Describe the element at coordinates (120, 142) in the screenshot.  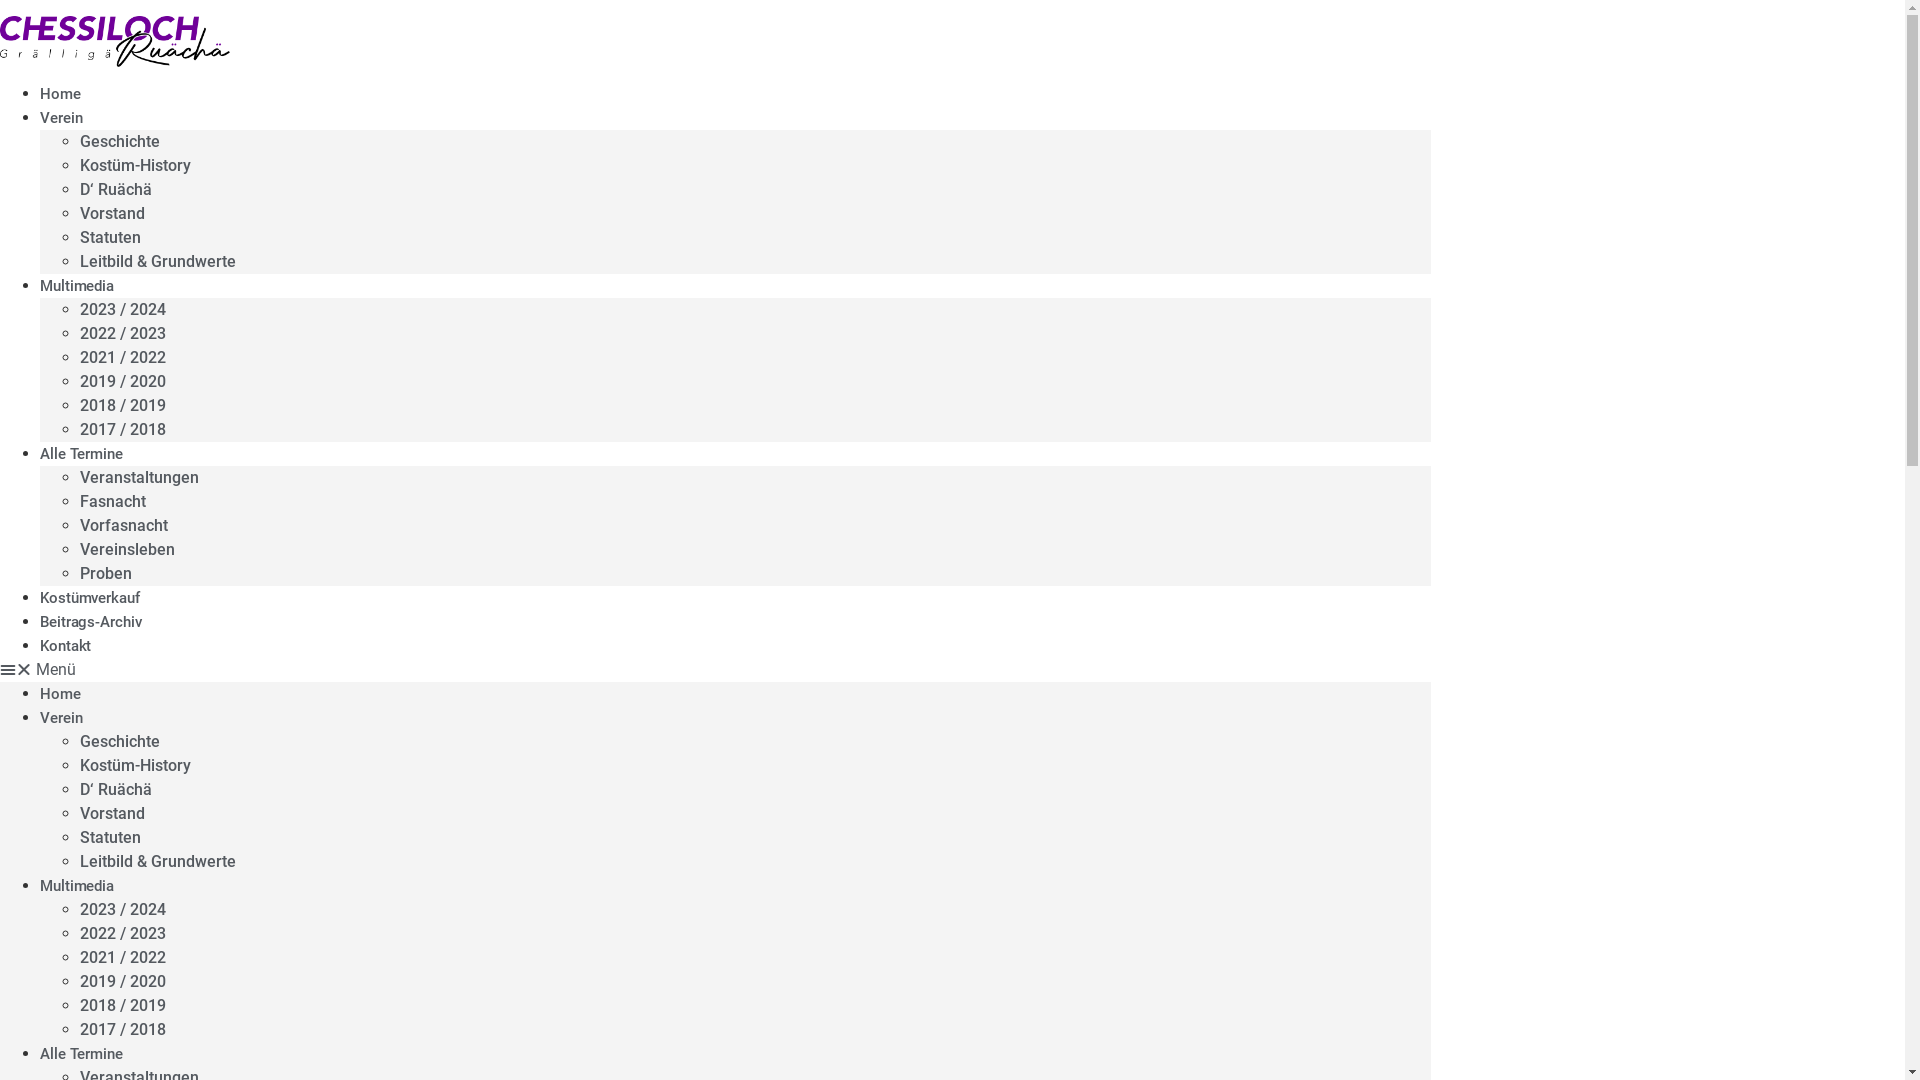
I see `Geschichte` at that location.